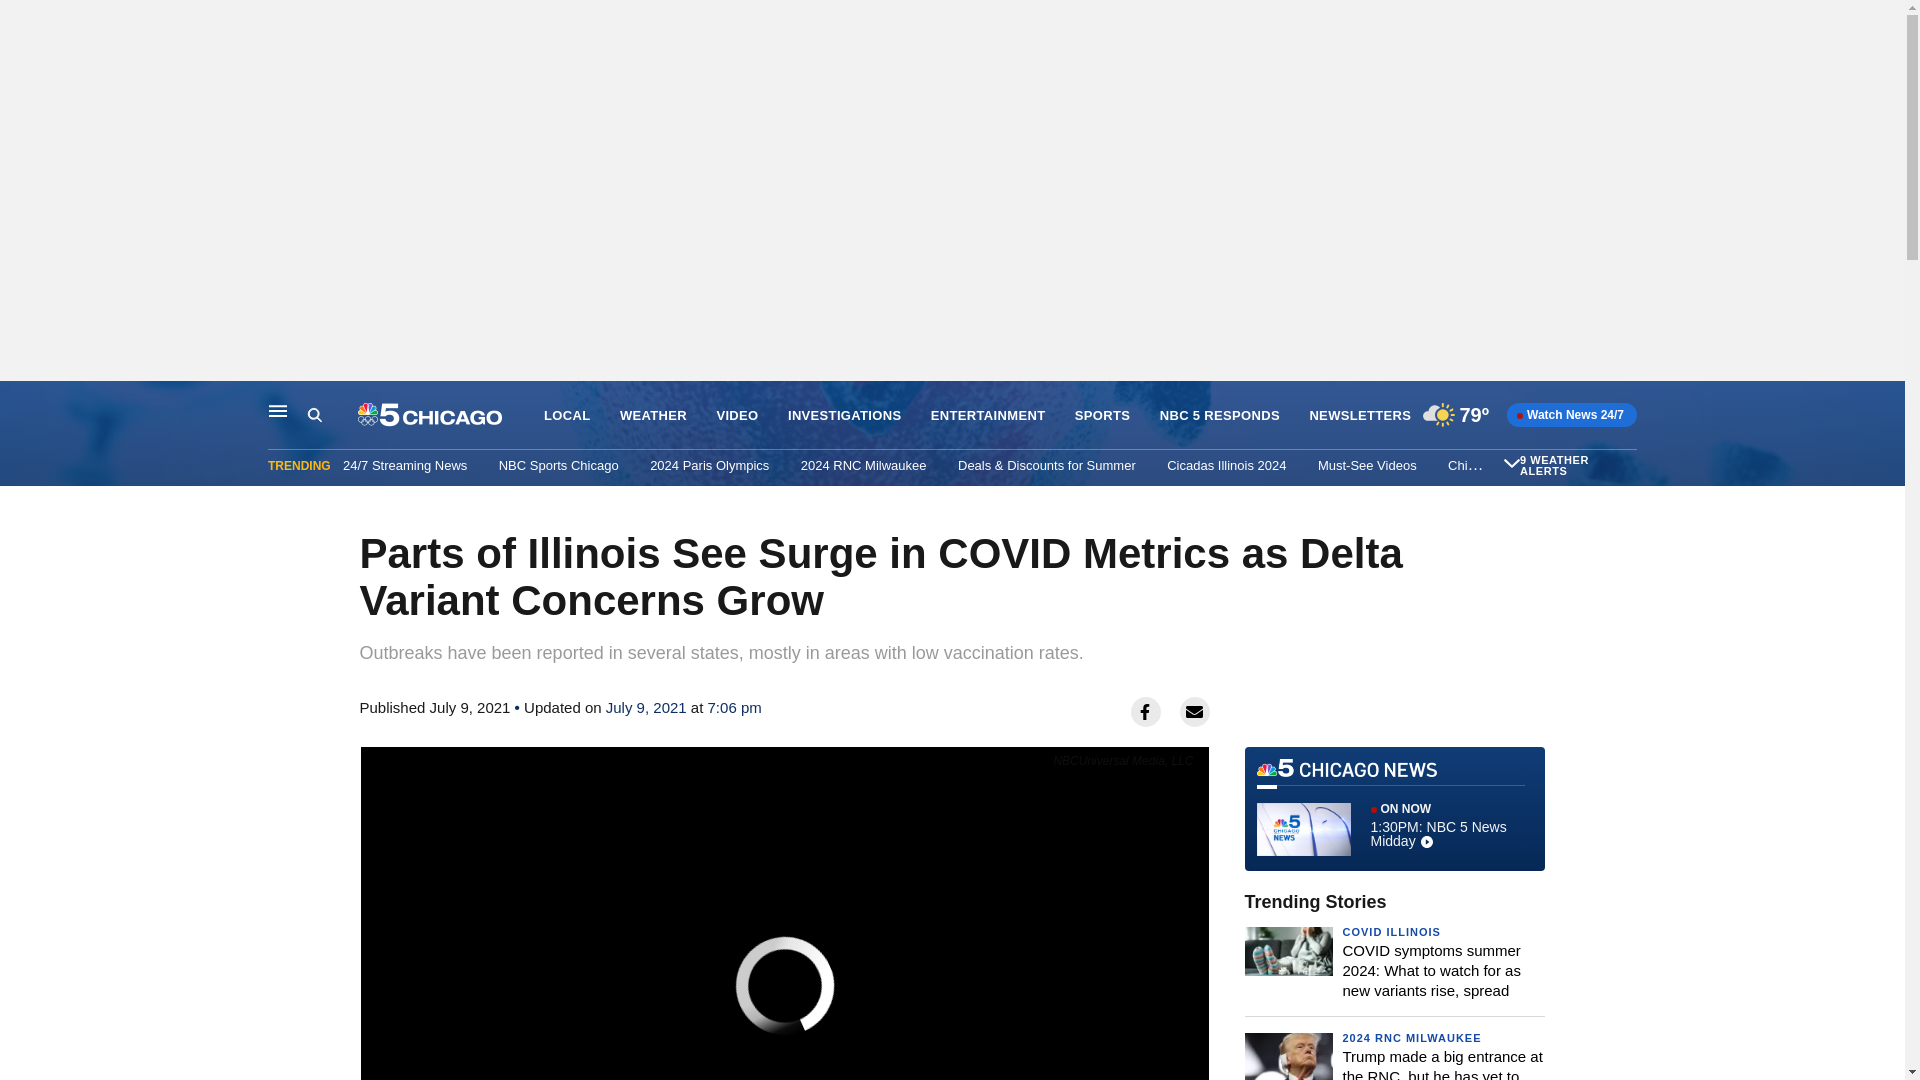 The height and width of the screenshot is (1080, 1920). Describe the element at coordinates (654, 416) in the screenshot. I see `WEATHER` at that location.